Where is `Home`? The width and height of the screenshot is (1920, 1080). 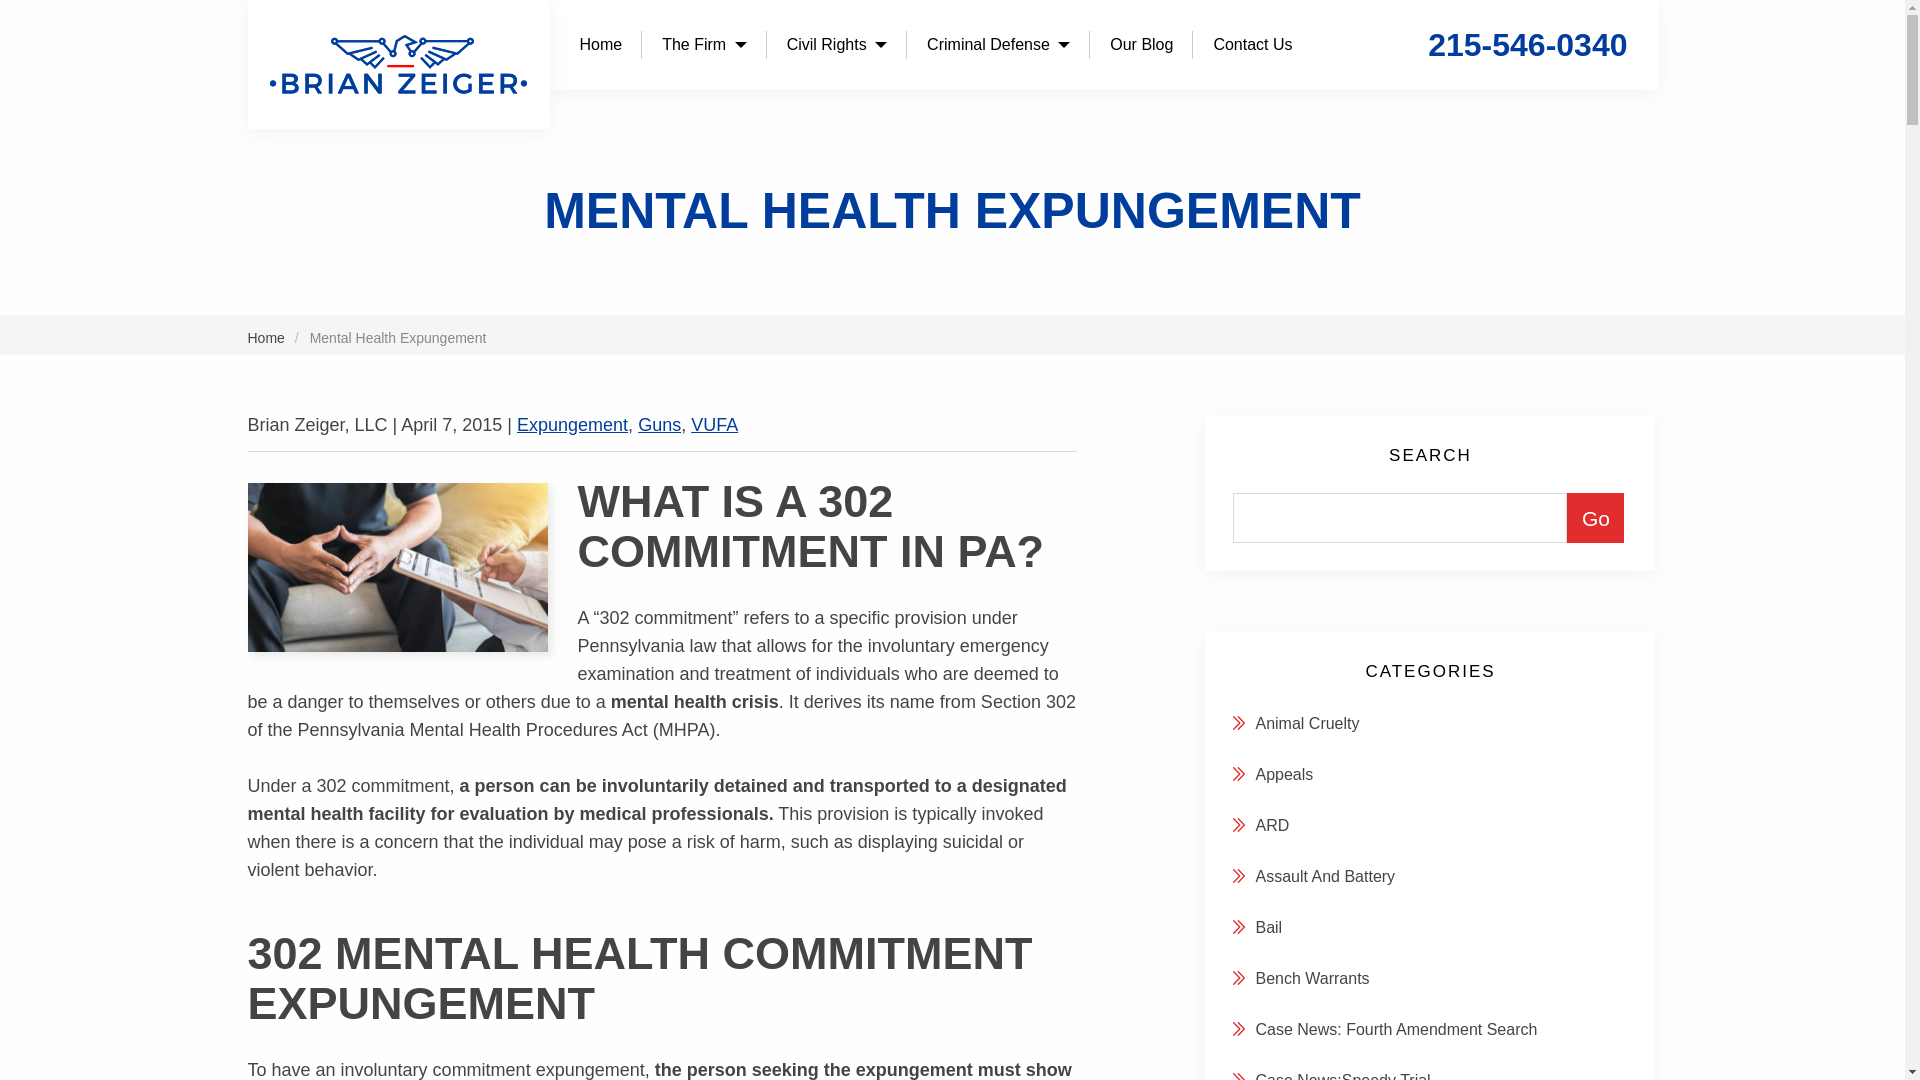 Home is located at coordinates (600, 45).